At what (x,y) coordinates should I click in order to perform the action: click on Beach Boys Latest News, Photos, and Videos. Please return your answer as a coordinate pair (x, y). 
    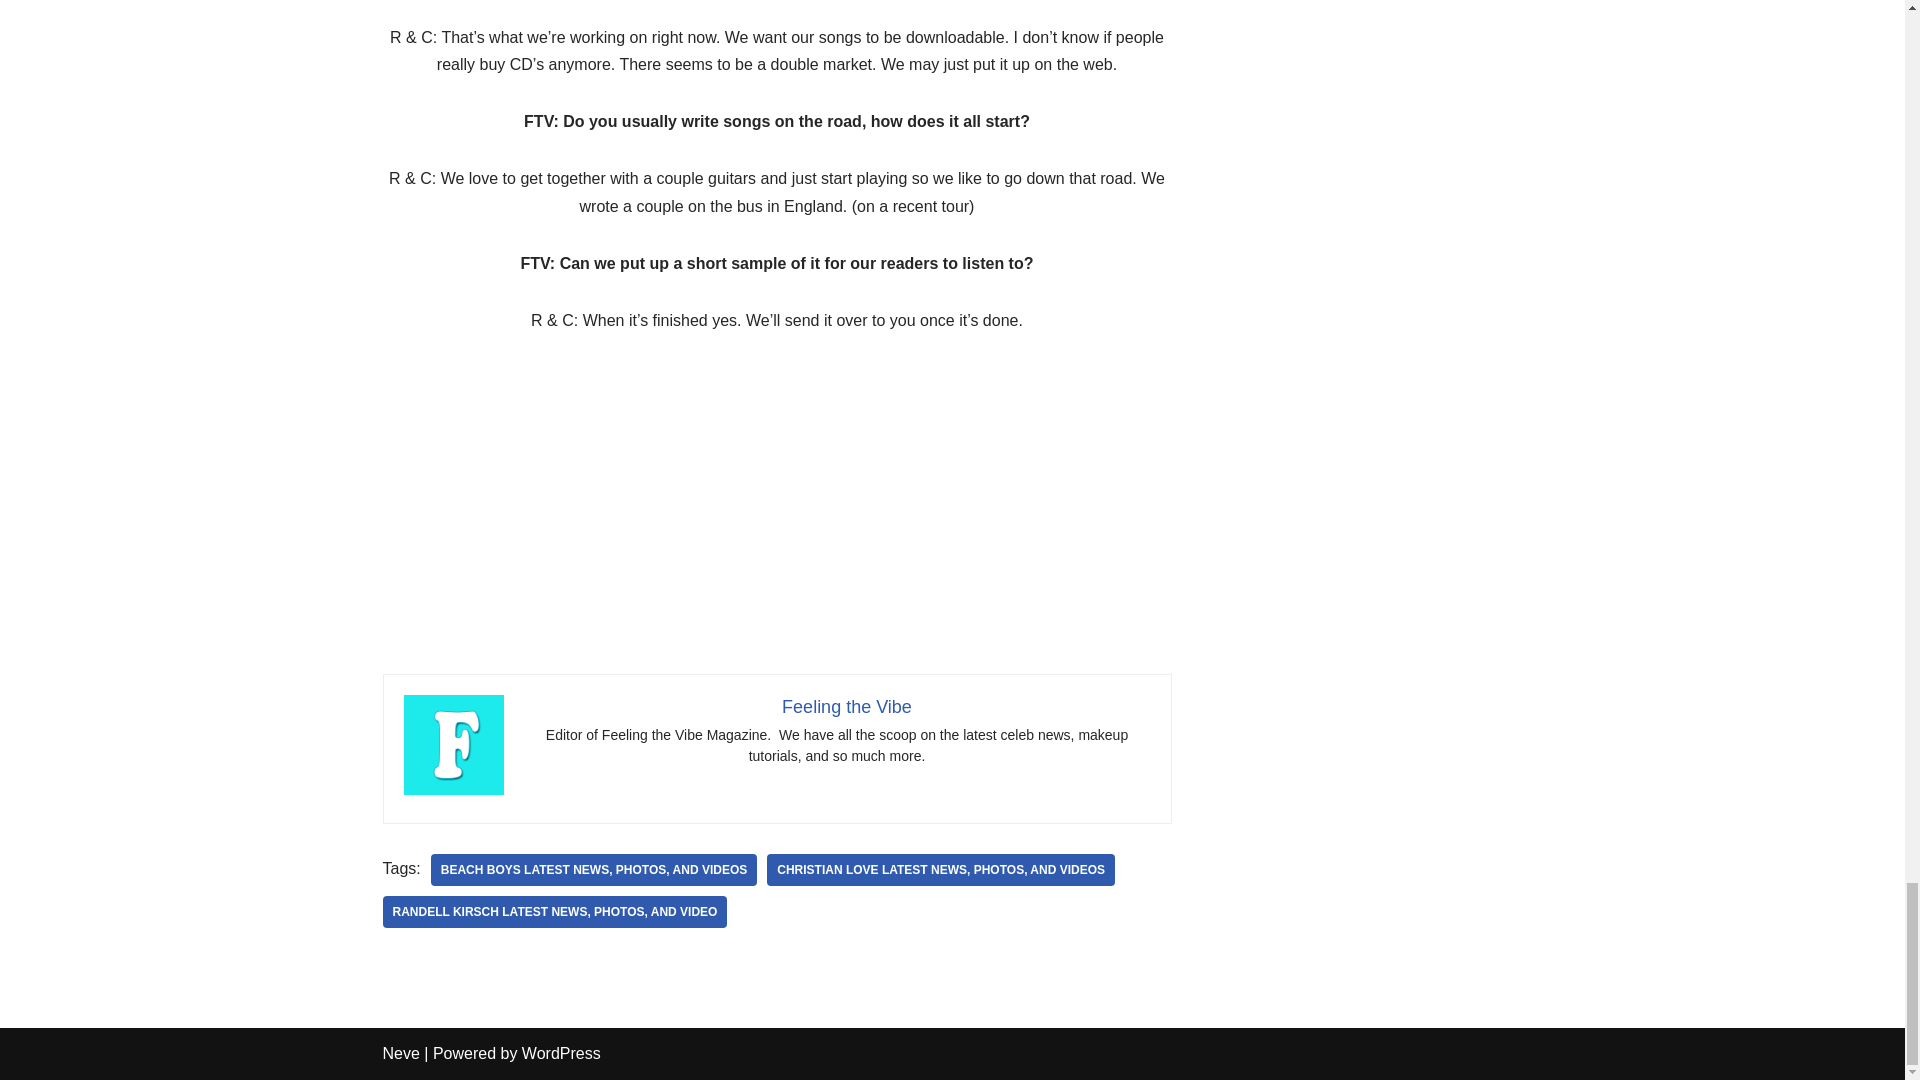
    Looking at the image, I should click on (593, 870).